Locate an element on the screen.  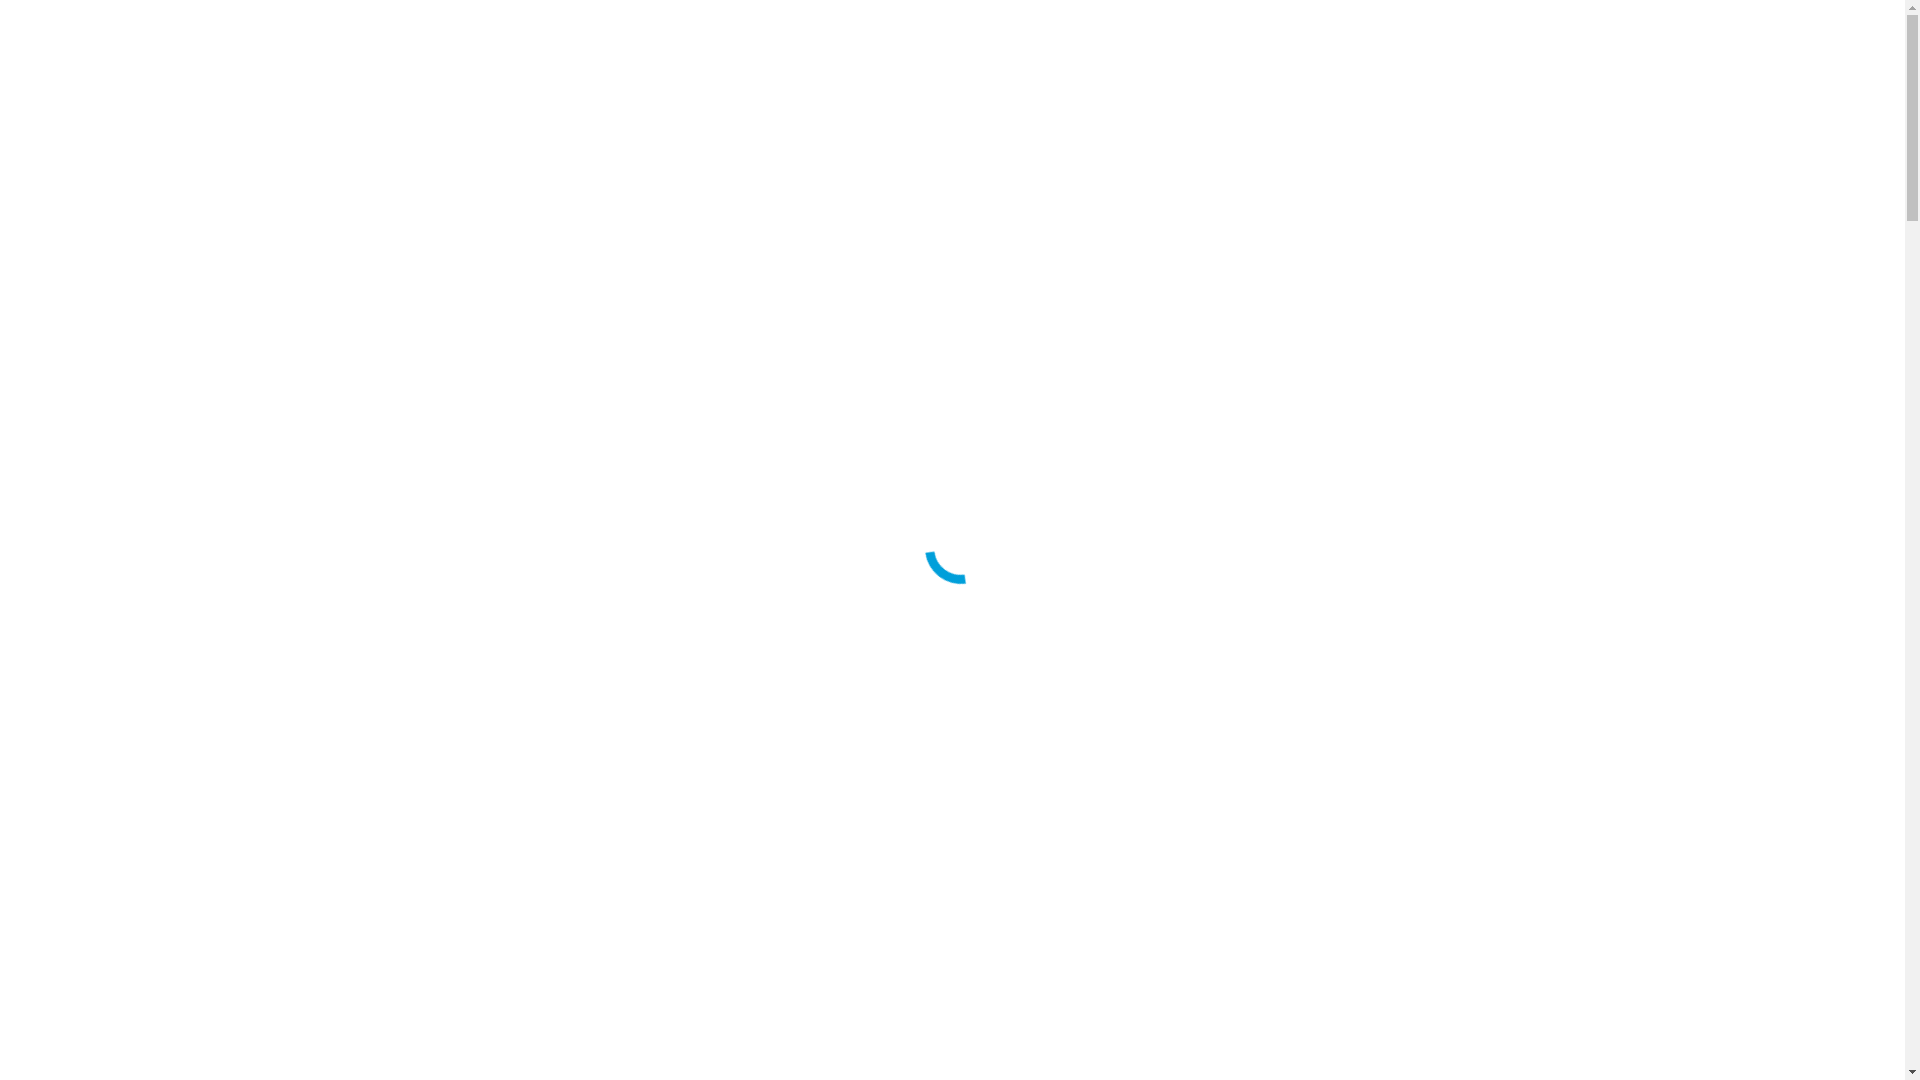
Skip to content is located at coordinates (56, 16).